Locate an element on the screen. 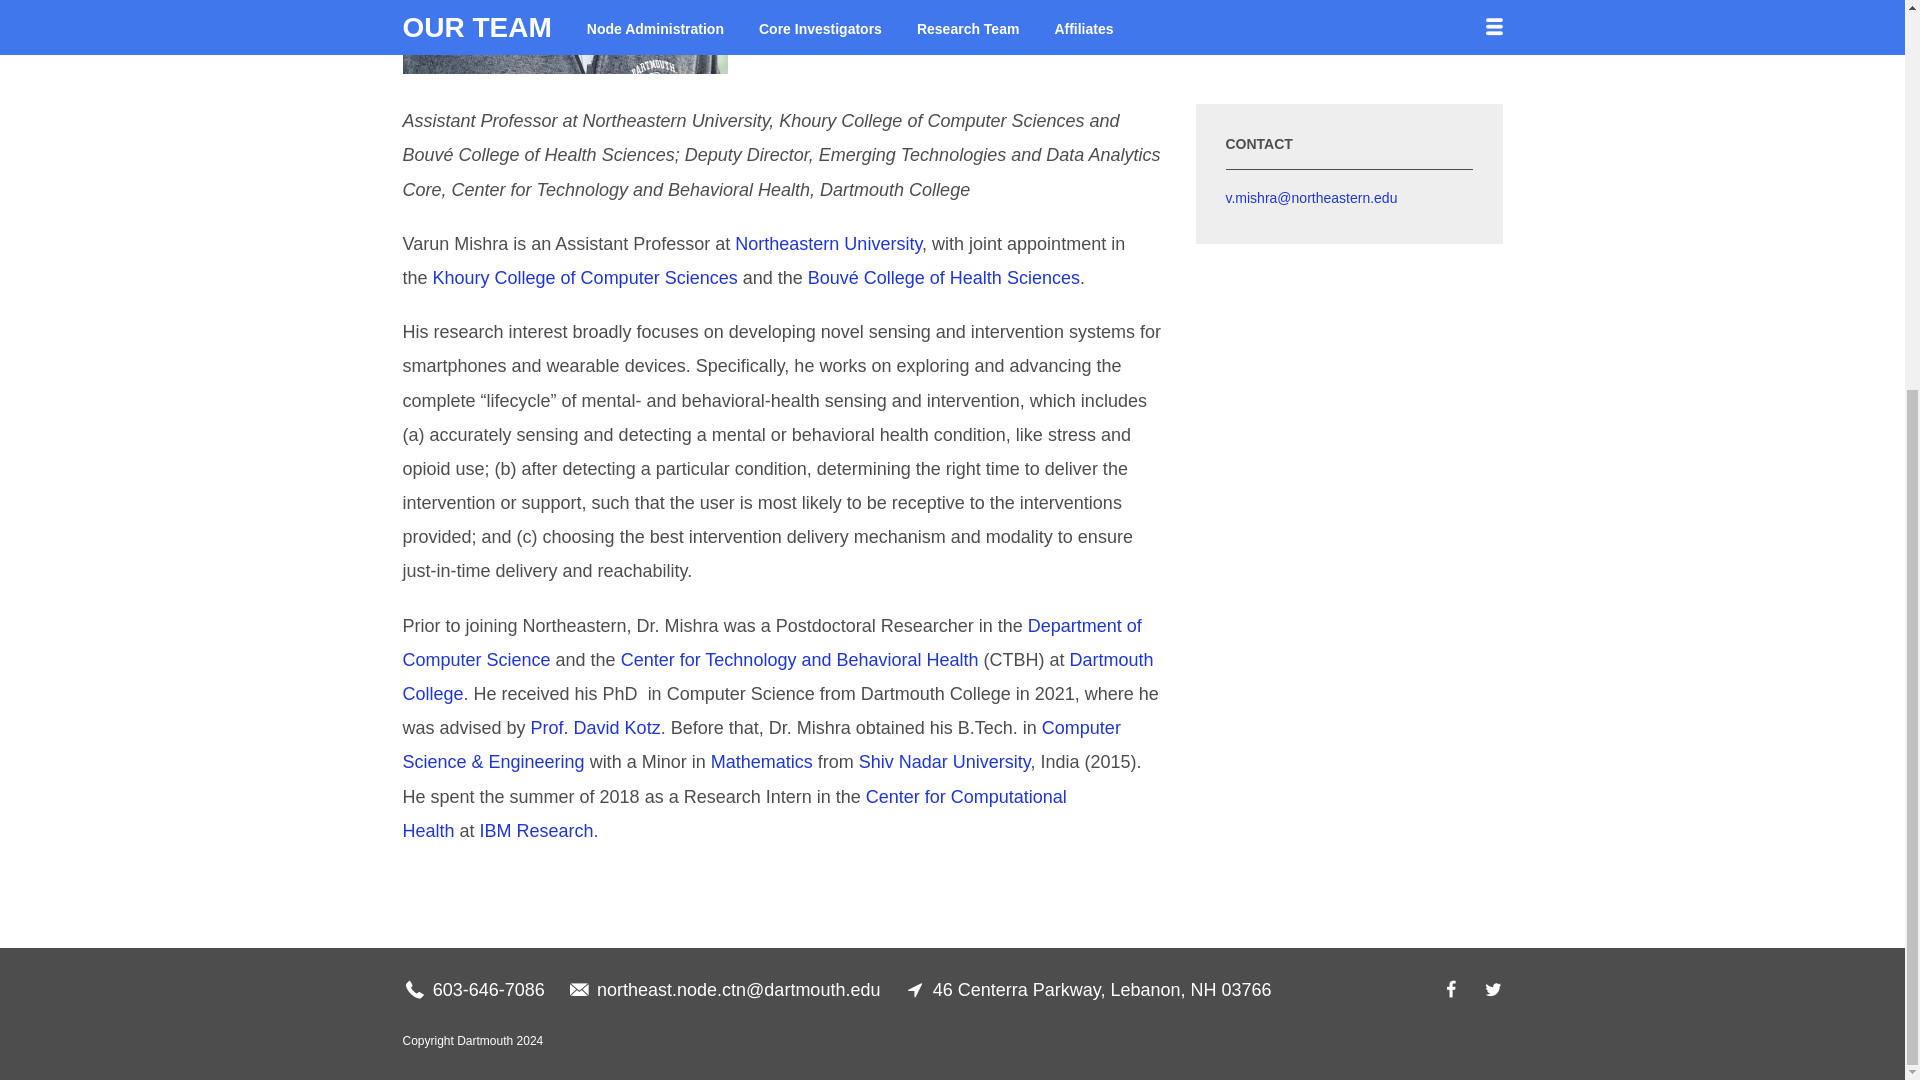  Varun is located at coordinates (564, 37).